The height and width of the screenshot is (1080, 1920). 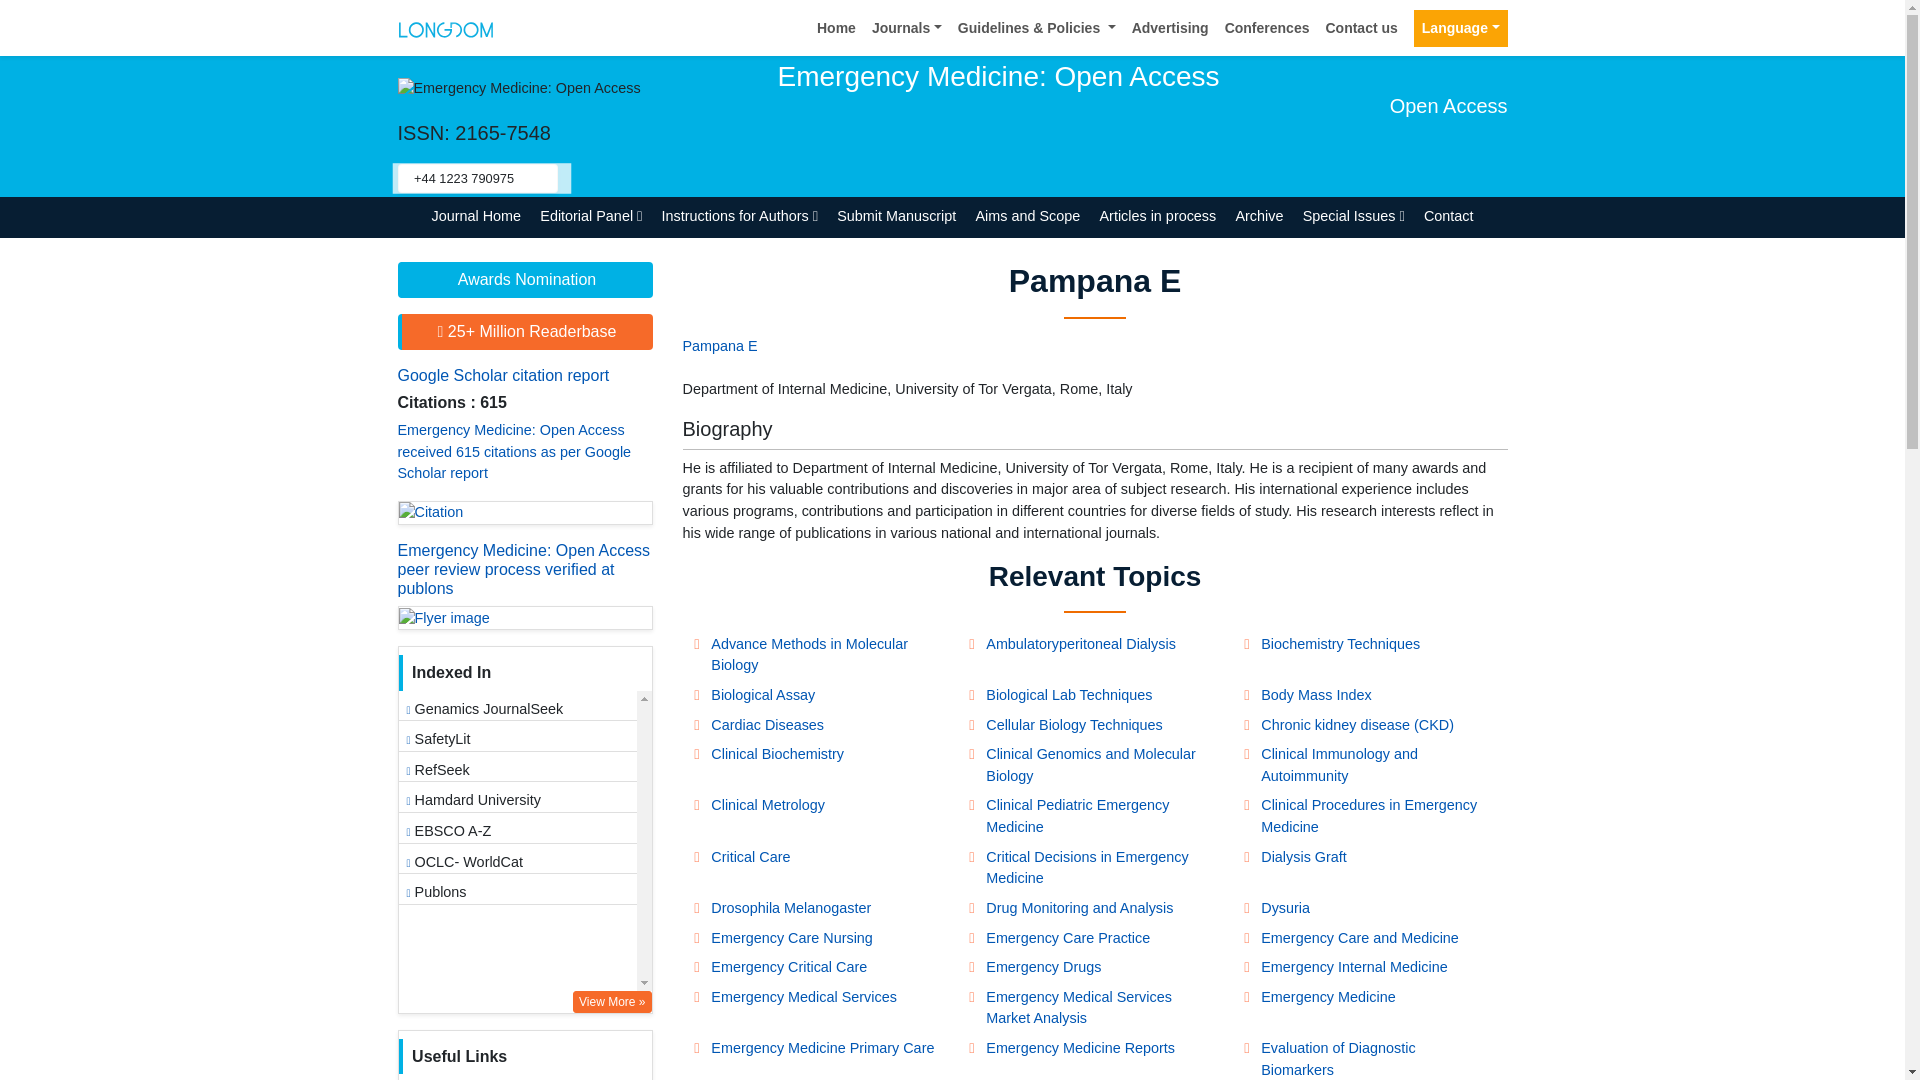 I want to click on Archive, so click(x=1259, y=216).